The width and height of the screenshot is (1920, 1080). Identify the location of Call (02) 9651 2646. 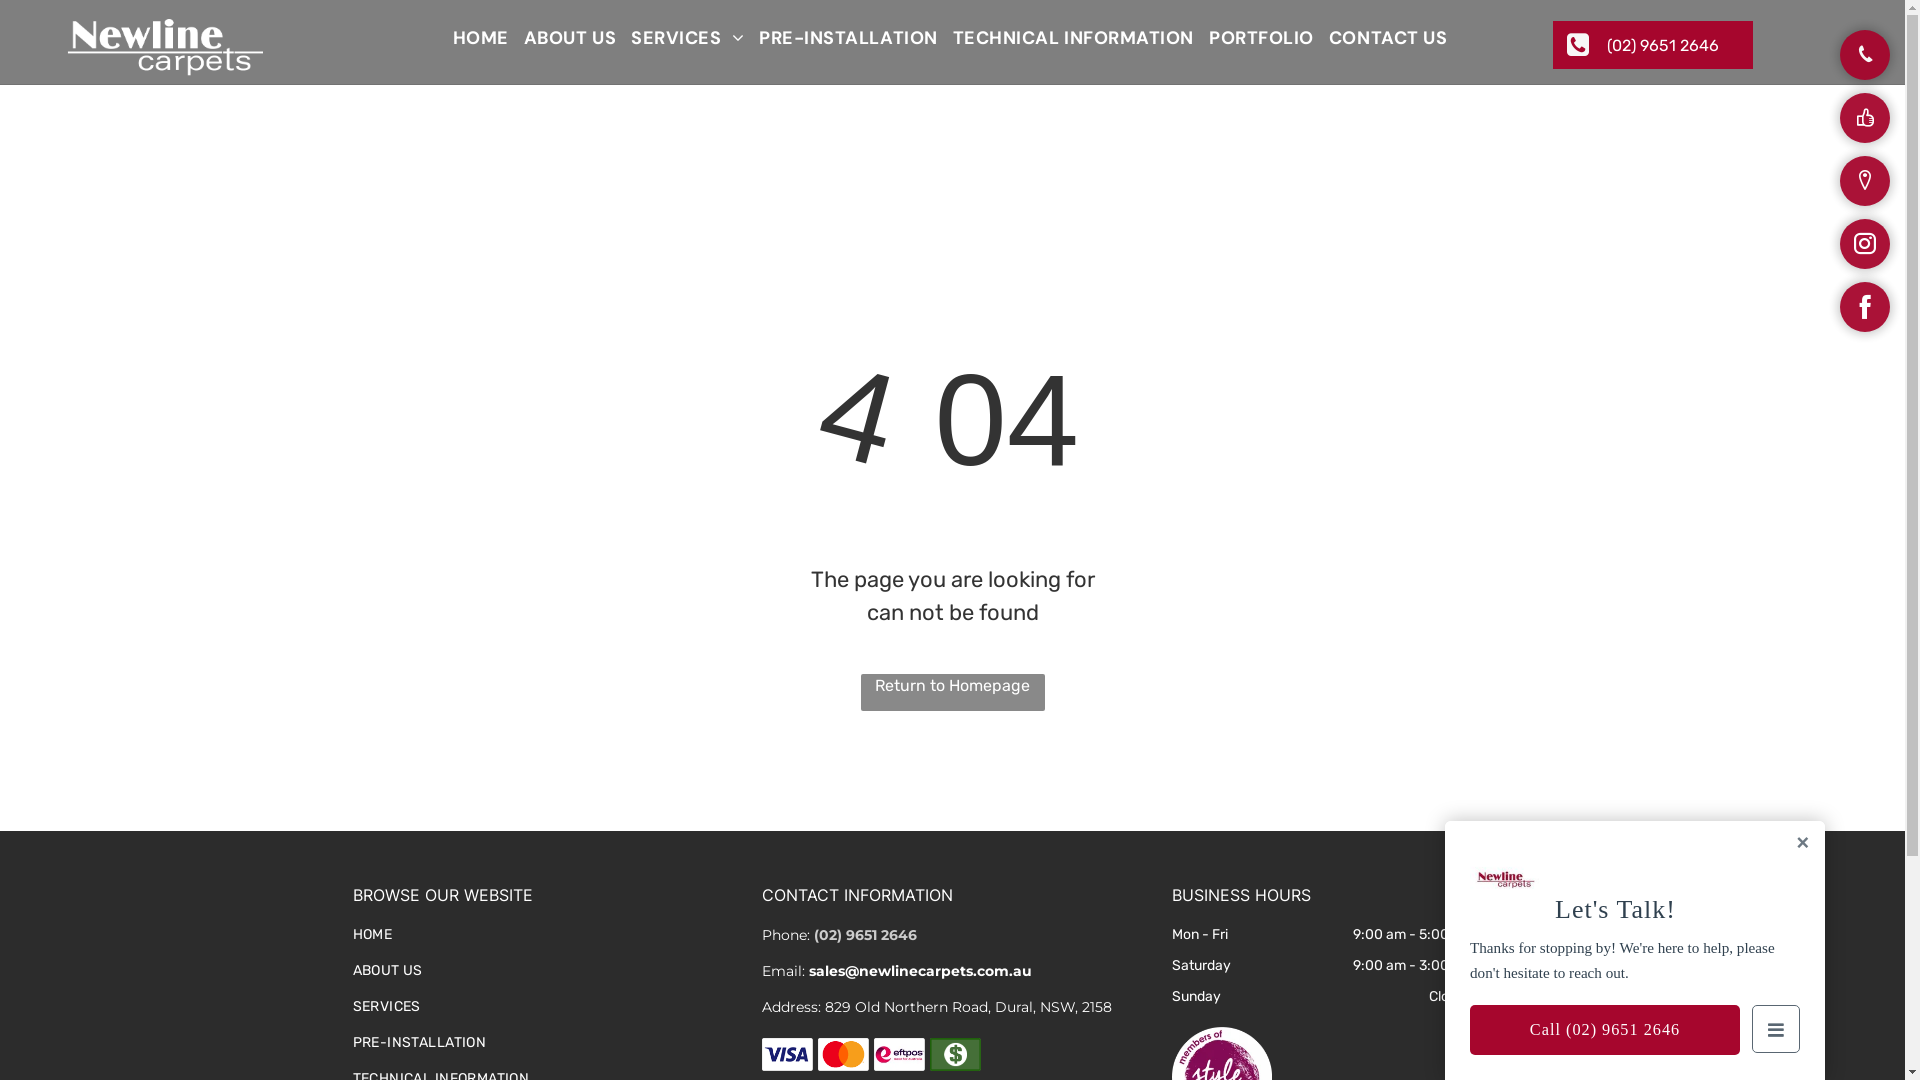
(1605, 1030).